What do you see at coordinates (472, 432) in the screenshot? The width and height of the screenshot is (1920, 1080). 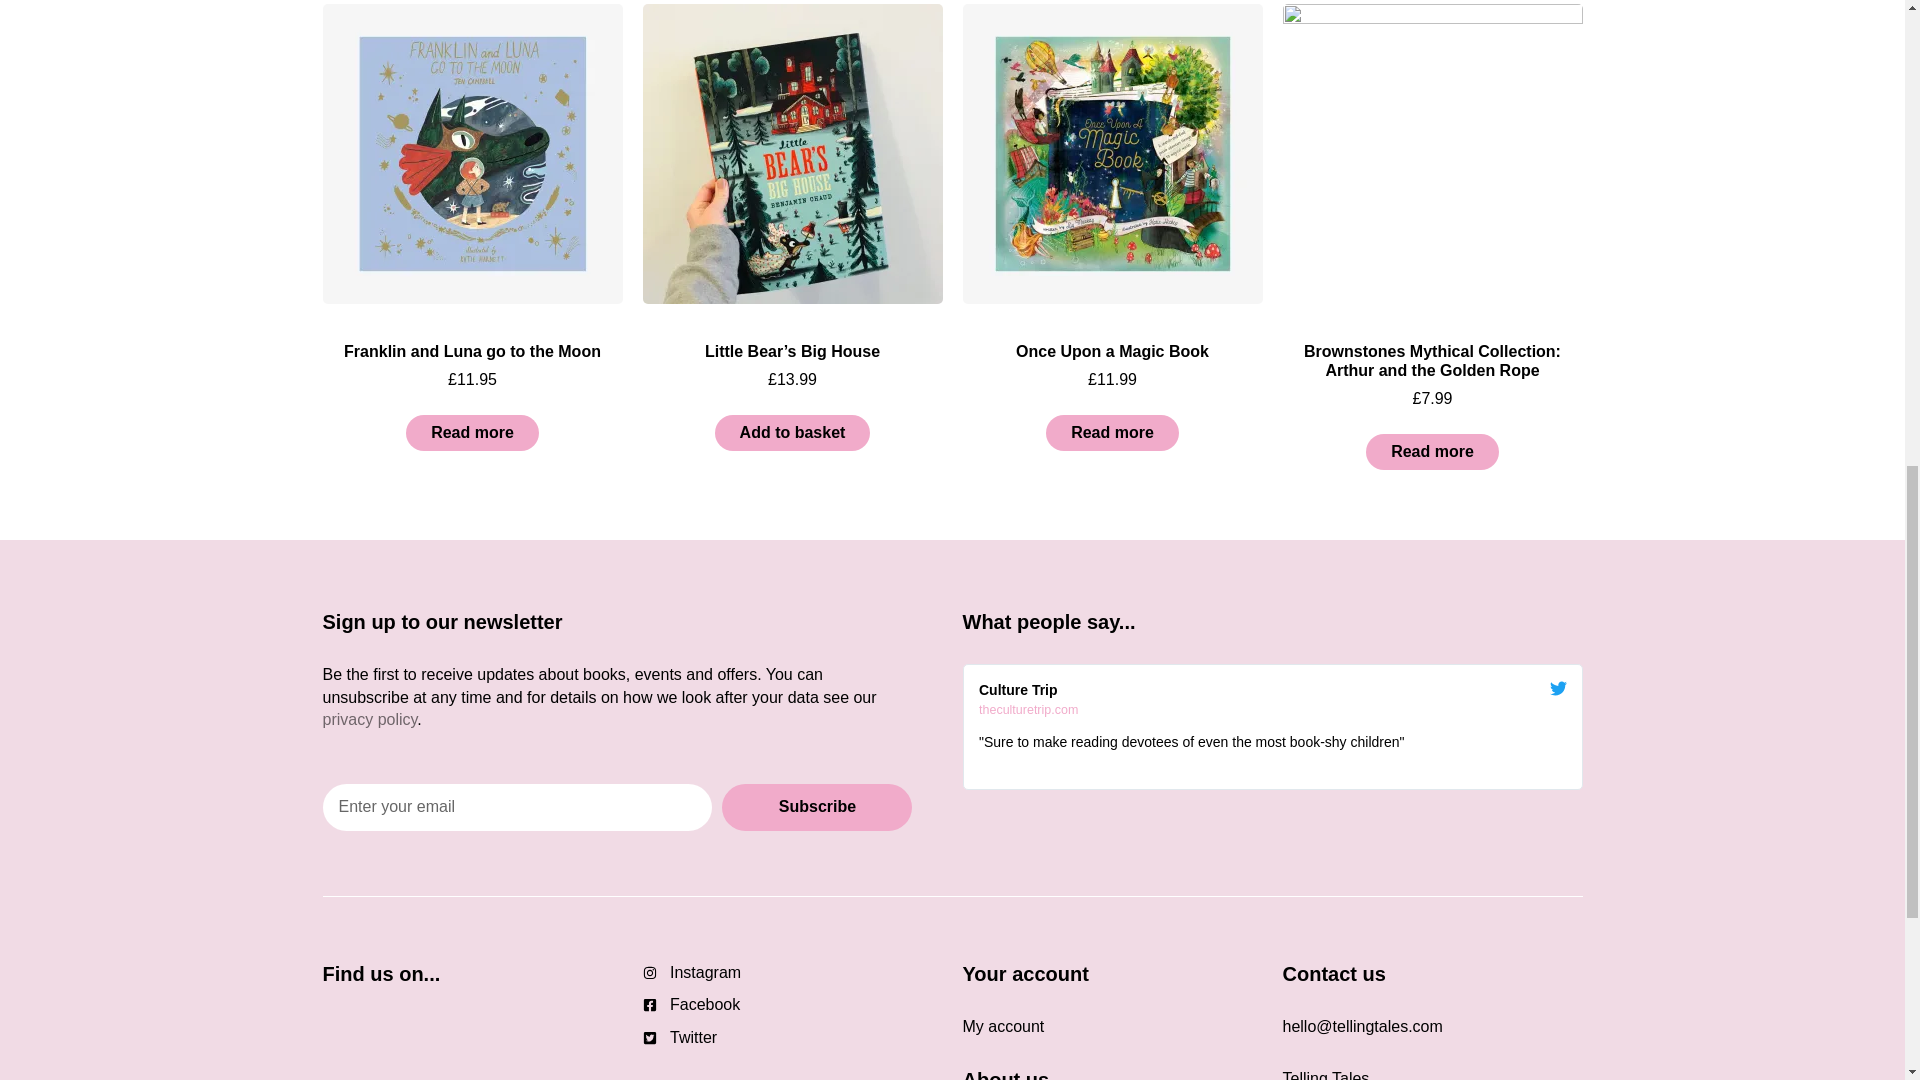 I see `Read more` at bounding box center [472, 432].